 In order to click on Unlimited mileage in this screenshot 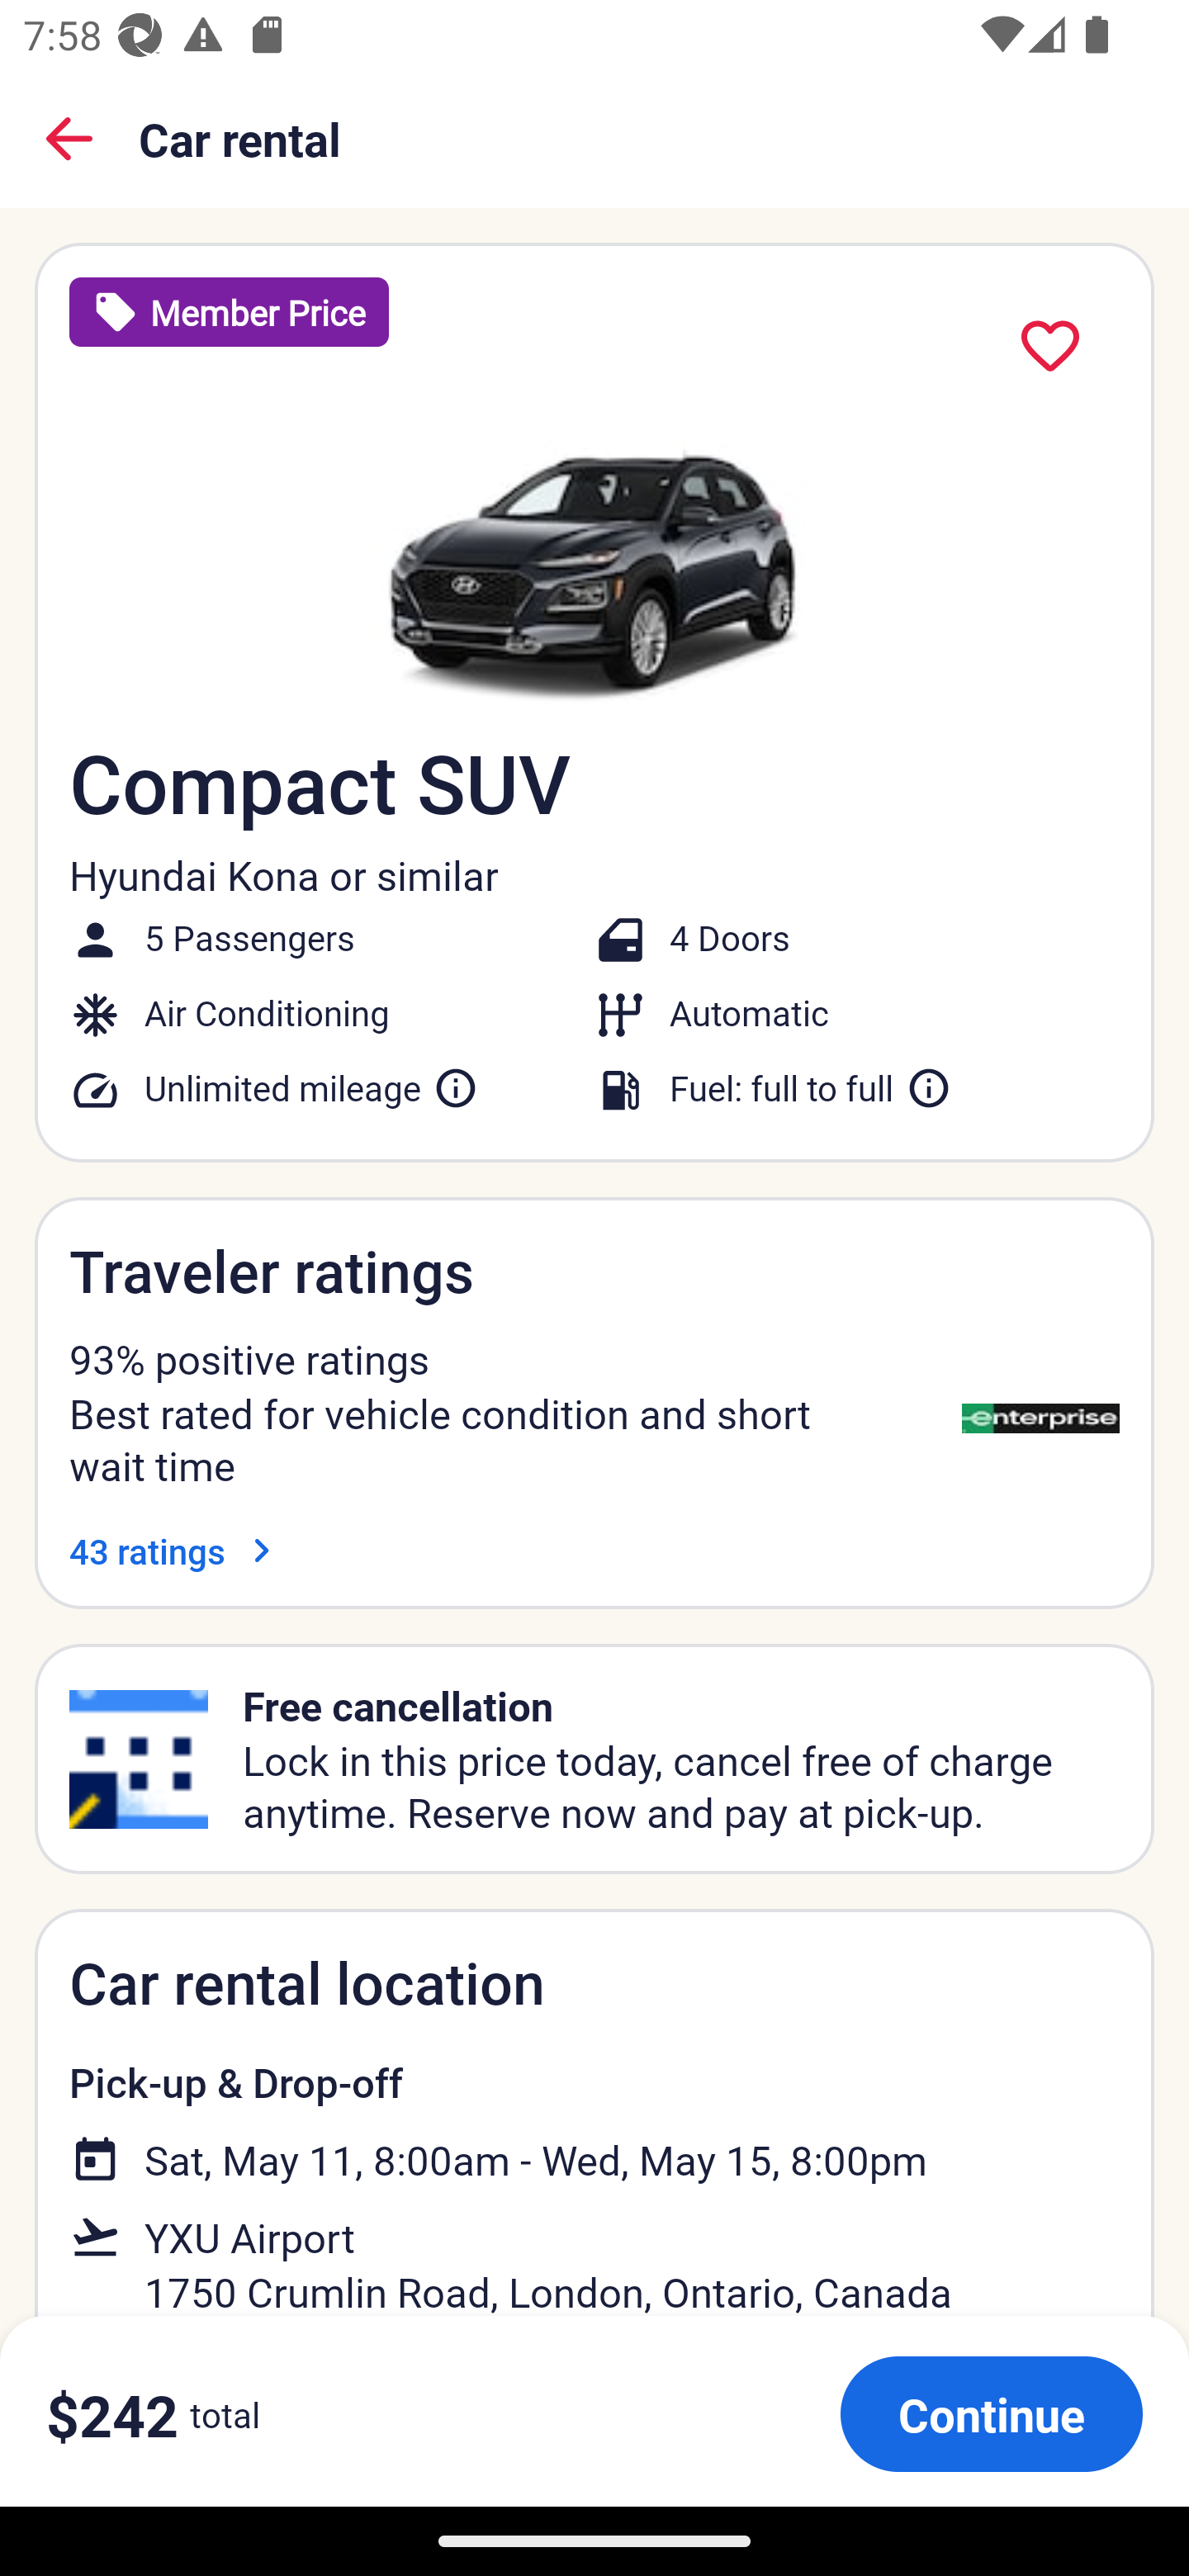, I will do `click(312, 1088)`.